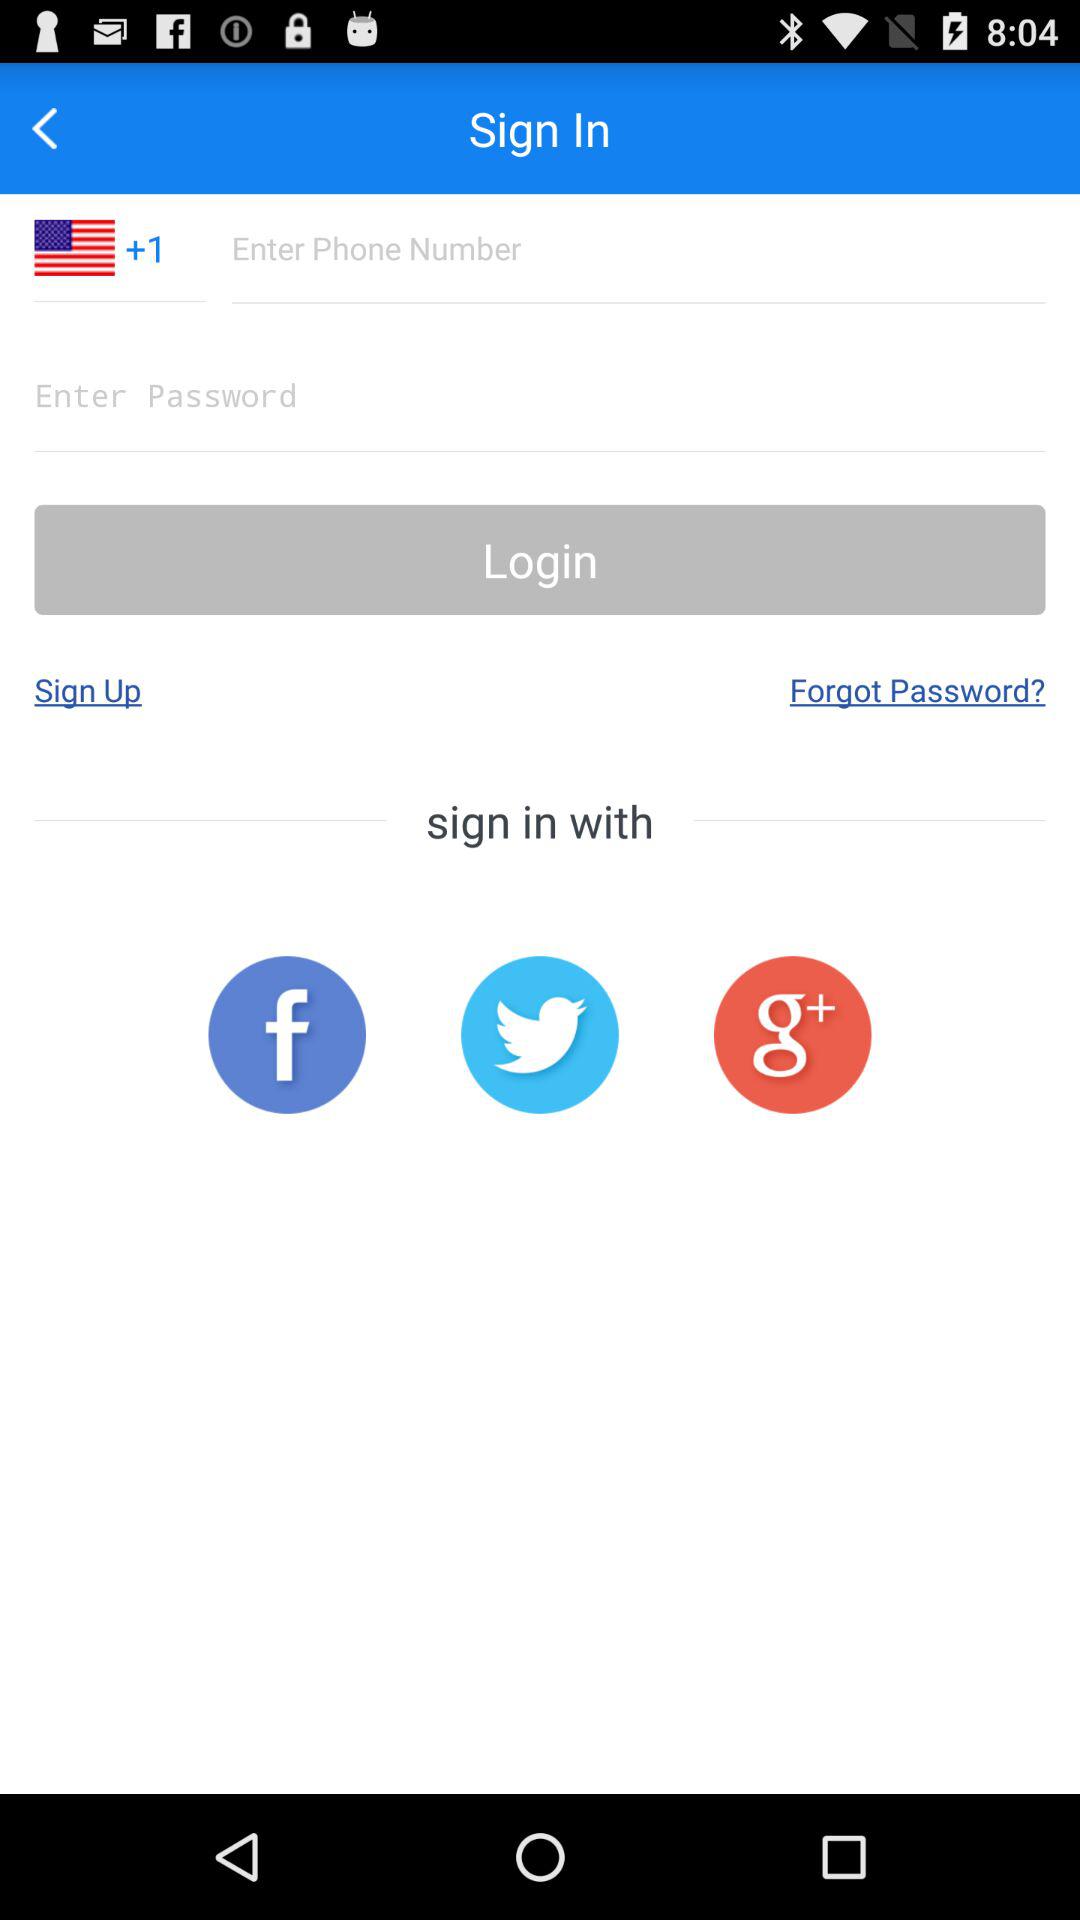 This screenshot has height=1920, width=1080. I want to click on select button below login icon, so click(917, 689).